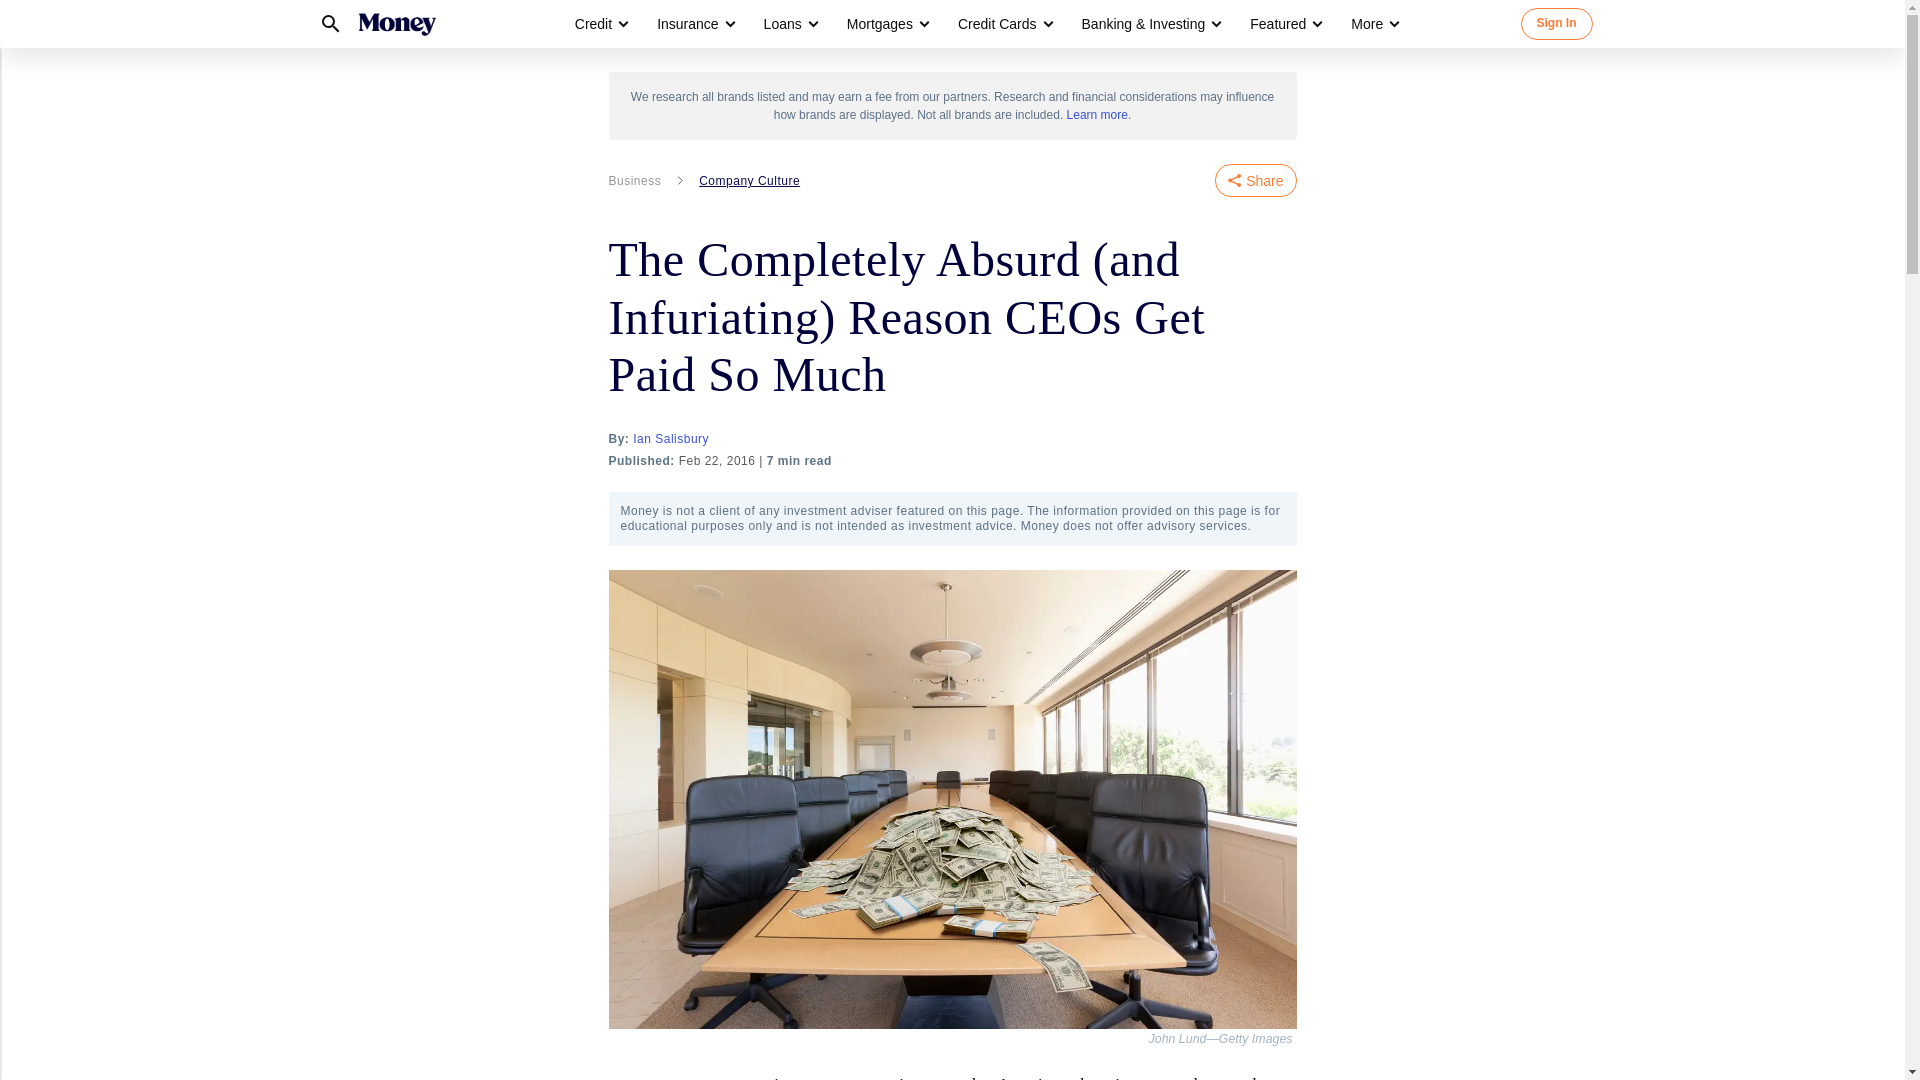 Image resolution: width=1920 pixels, height=1080 pixels. I want to click on Credit Cards, so click(1004, 24).